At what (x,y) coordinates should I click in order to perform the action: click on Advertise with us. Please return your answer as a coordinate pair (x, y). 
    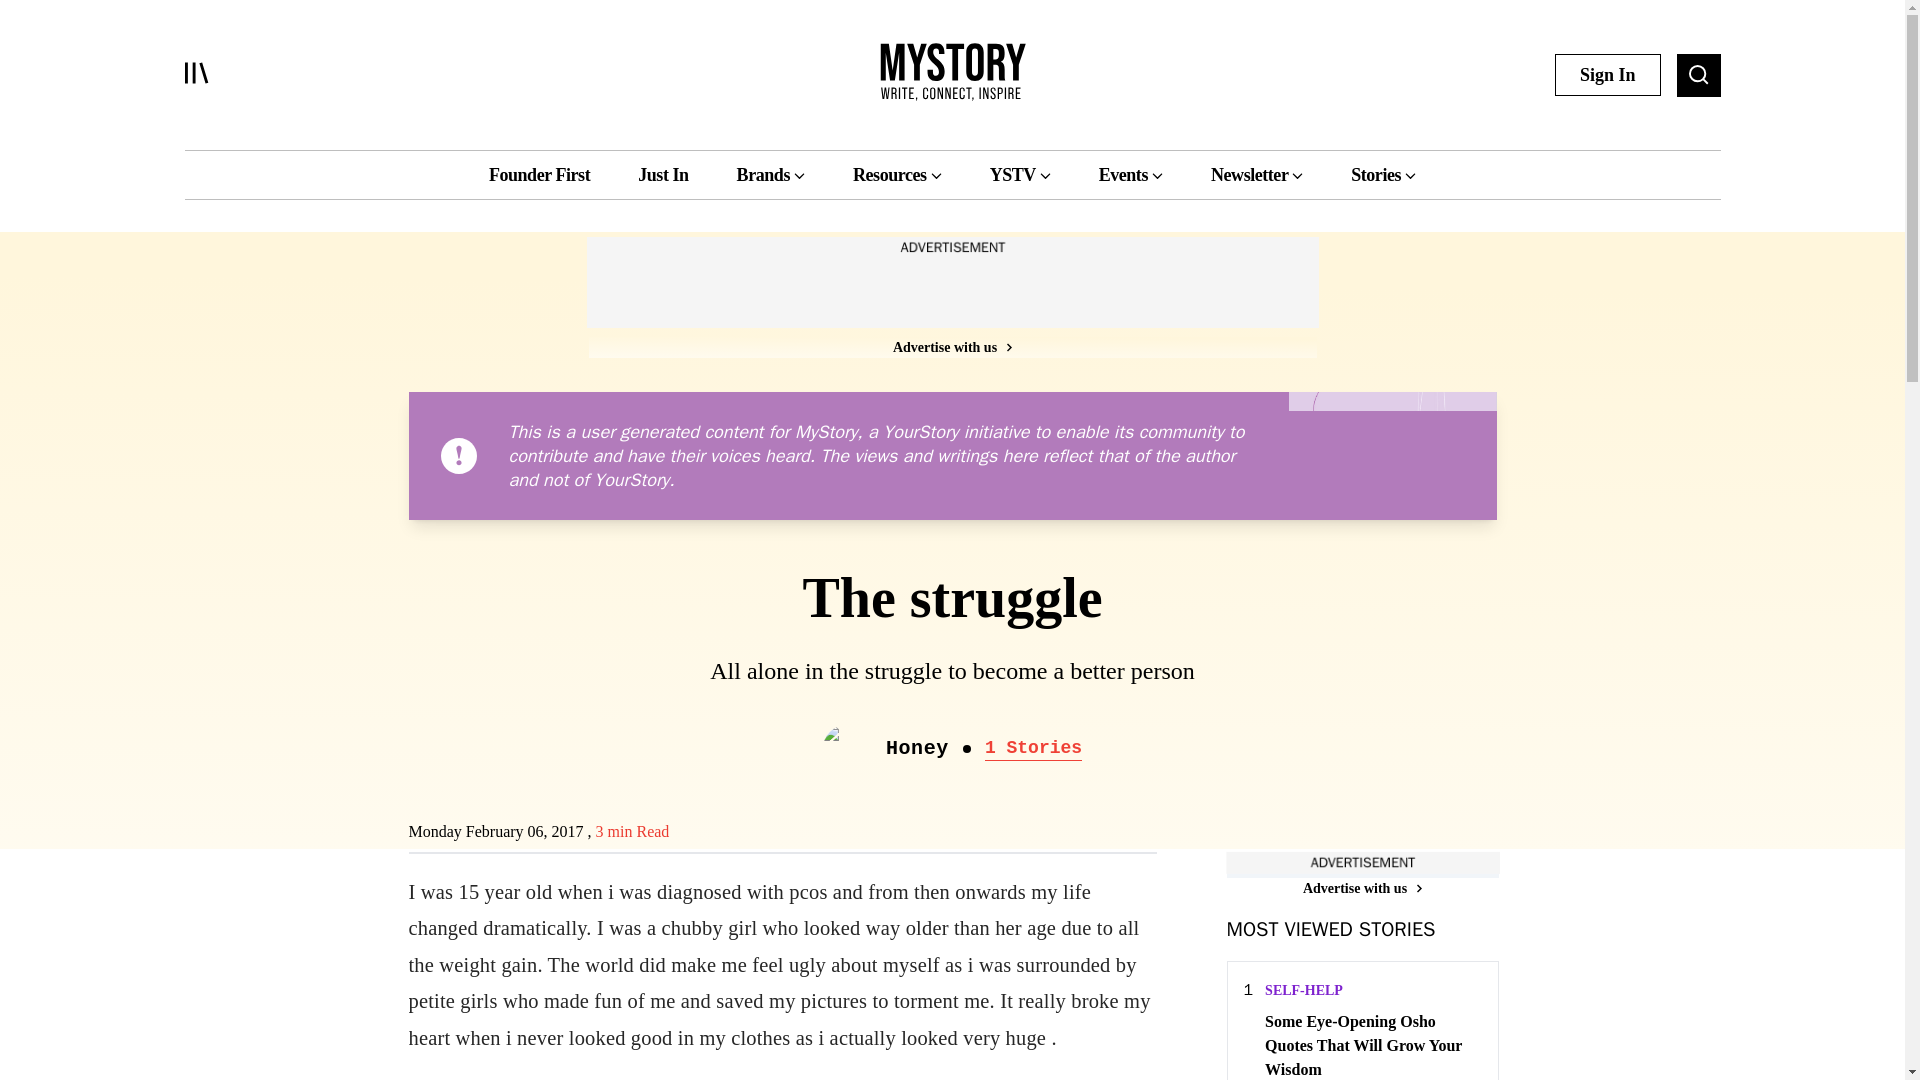
    Looking at the image, I should click on (951, 346).